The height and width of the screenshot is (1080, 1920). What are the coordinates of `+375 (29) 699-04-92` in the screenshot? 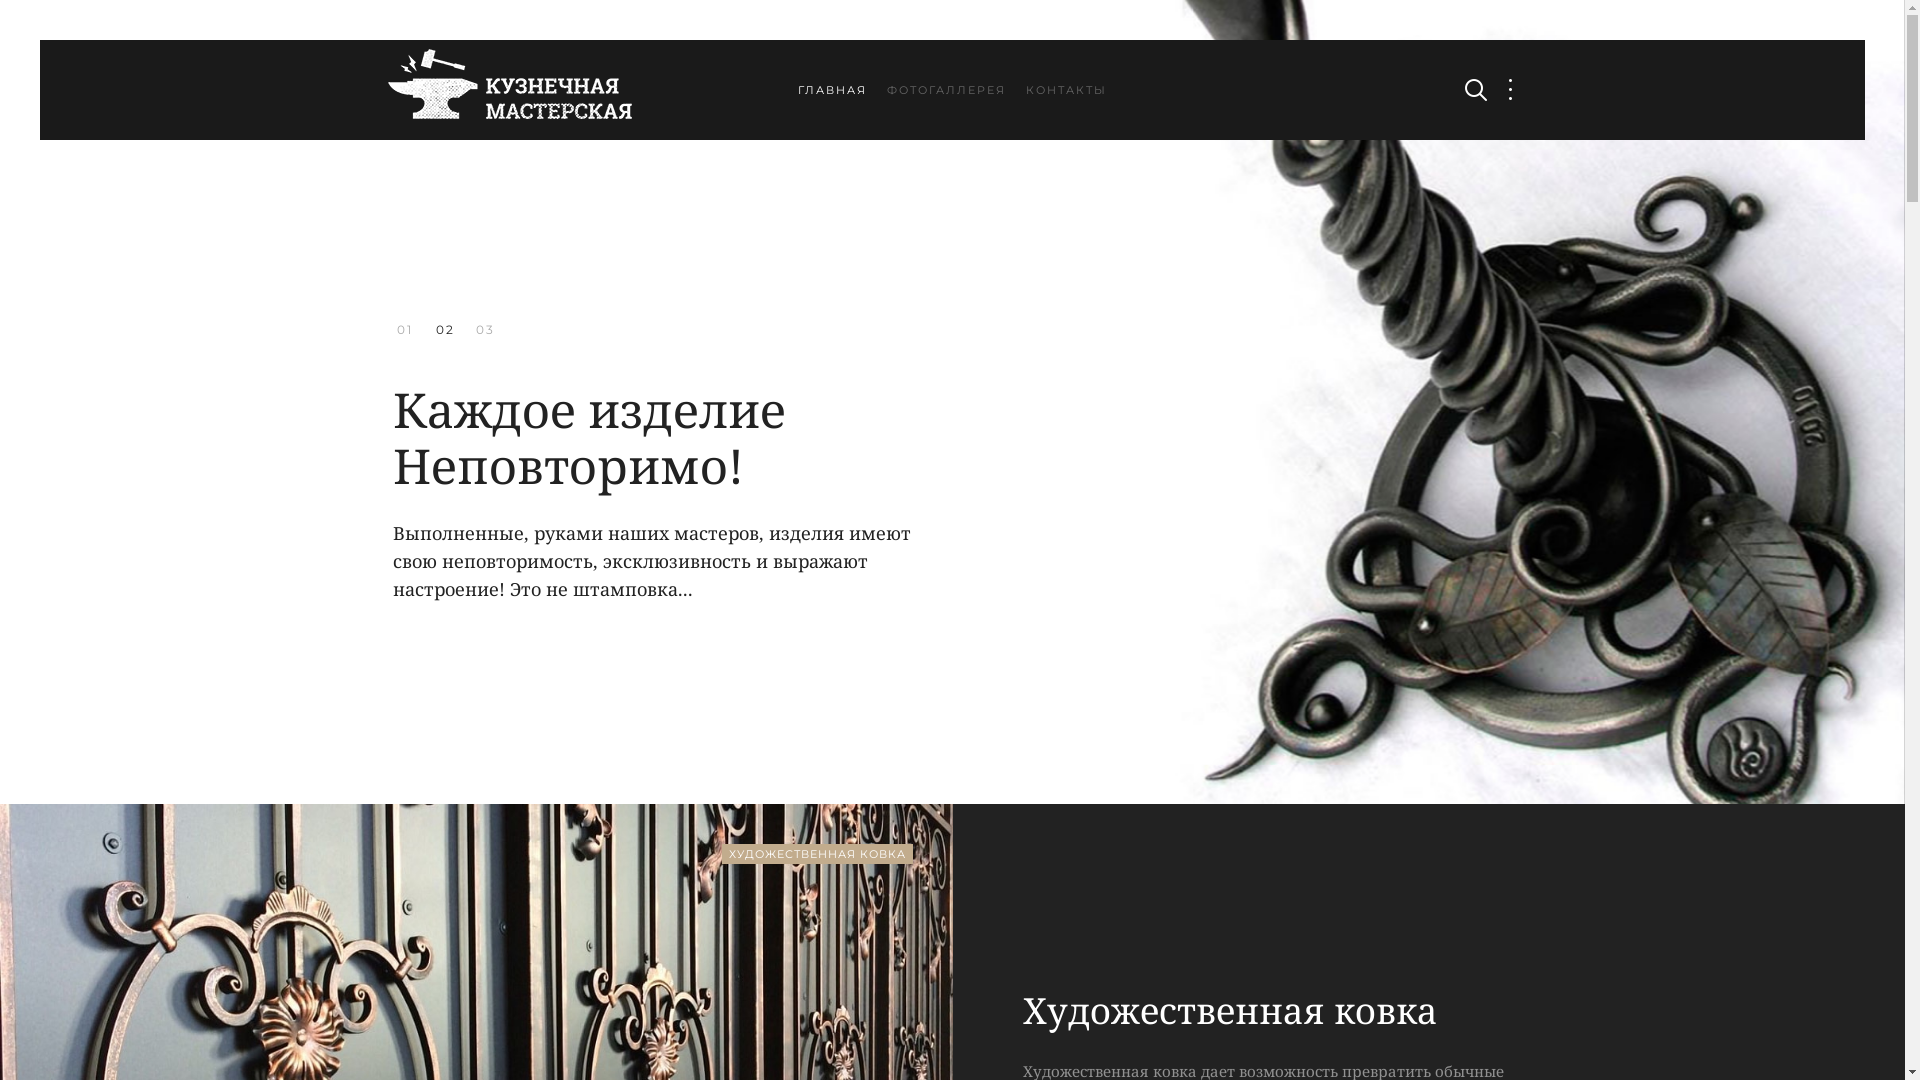 It's located at (952, 856).